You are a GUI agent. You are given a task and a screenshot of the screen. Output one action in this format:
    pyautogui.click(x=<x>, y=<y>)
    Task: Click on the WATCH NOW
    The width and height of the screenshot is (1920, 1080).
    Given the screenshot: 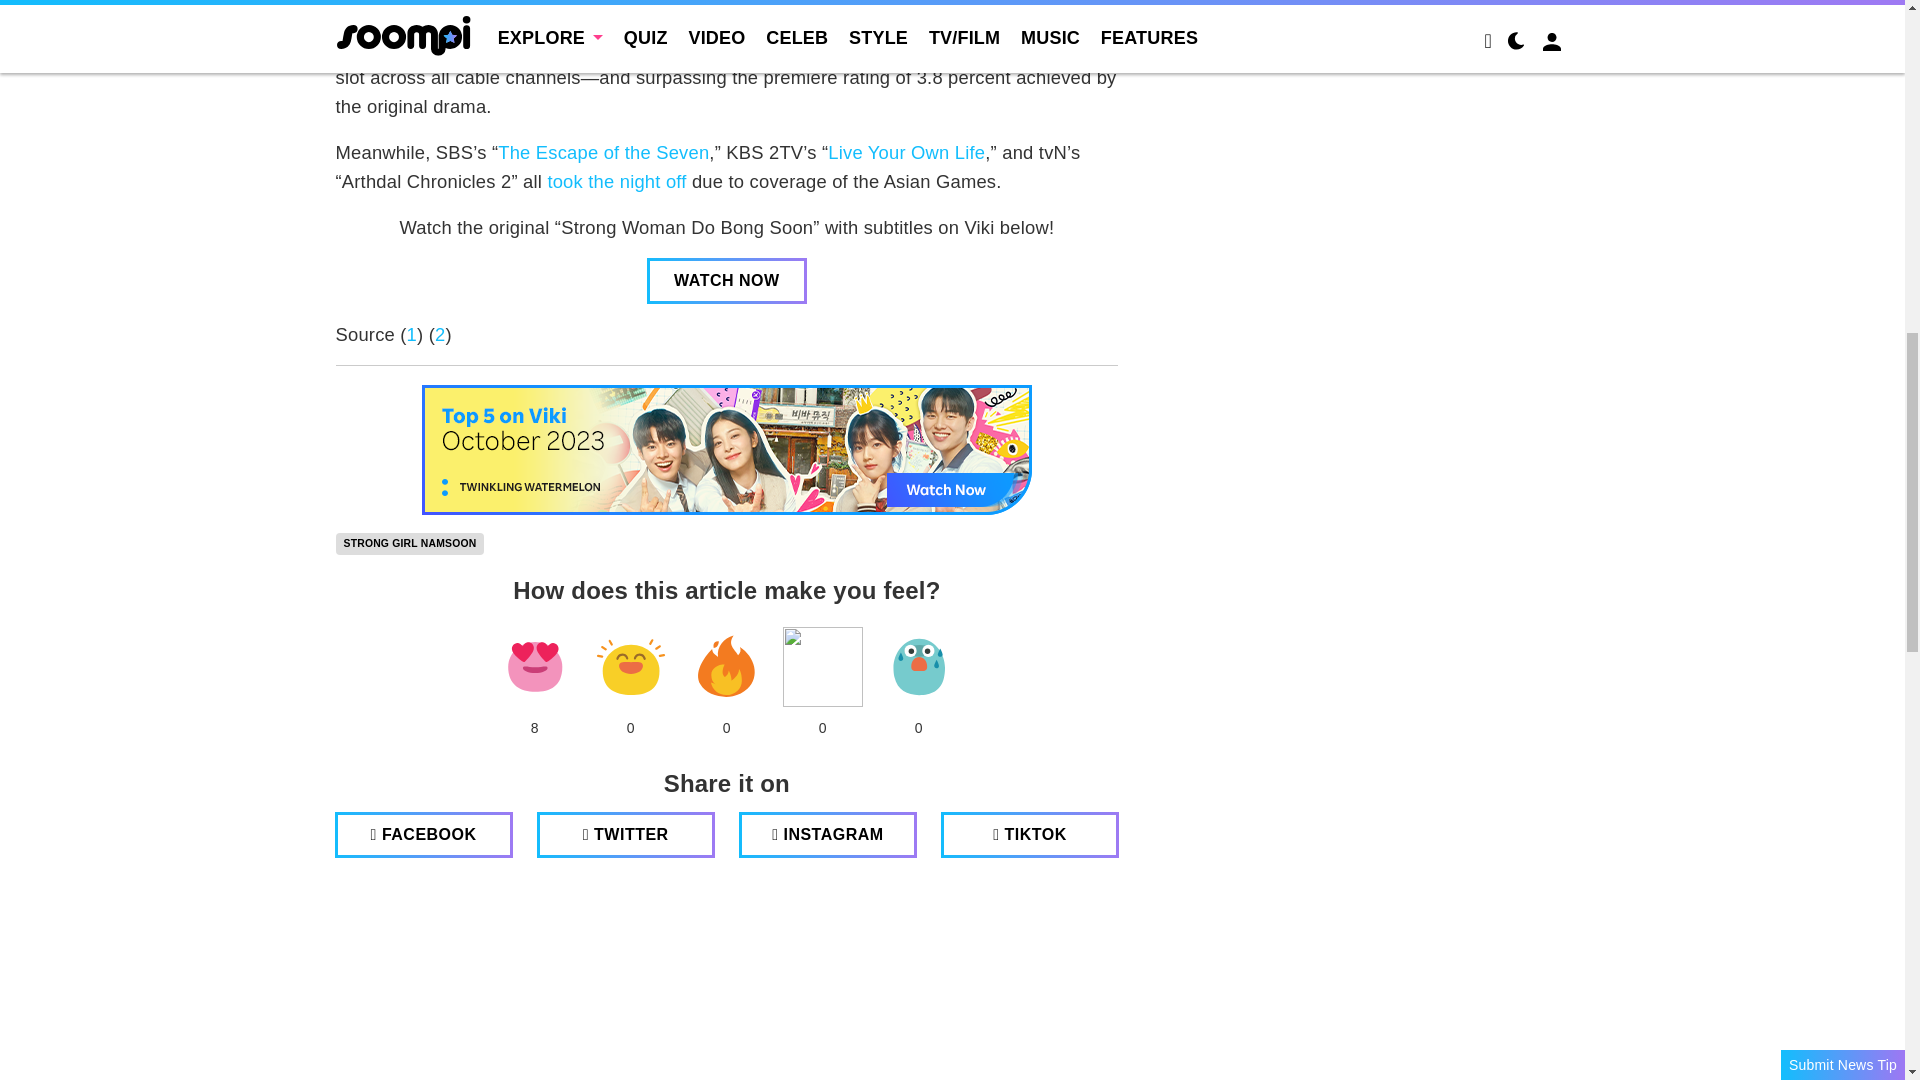 What is the action you would take?
    pyautogui.click(x=726, y=280)
    